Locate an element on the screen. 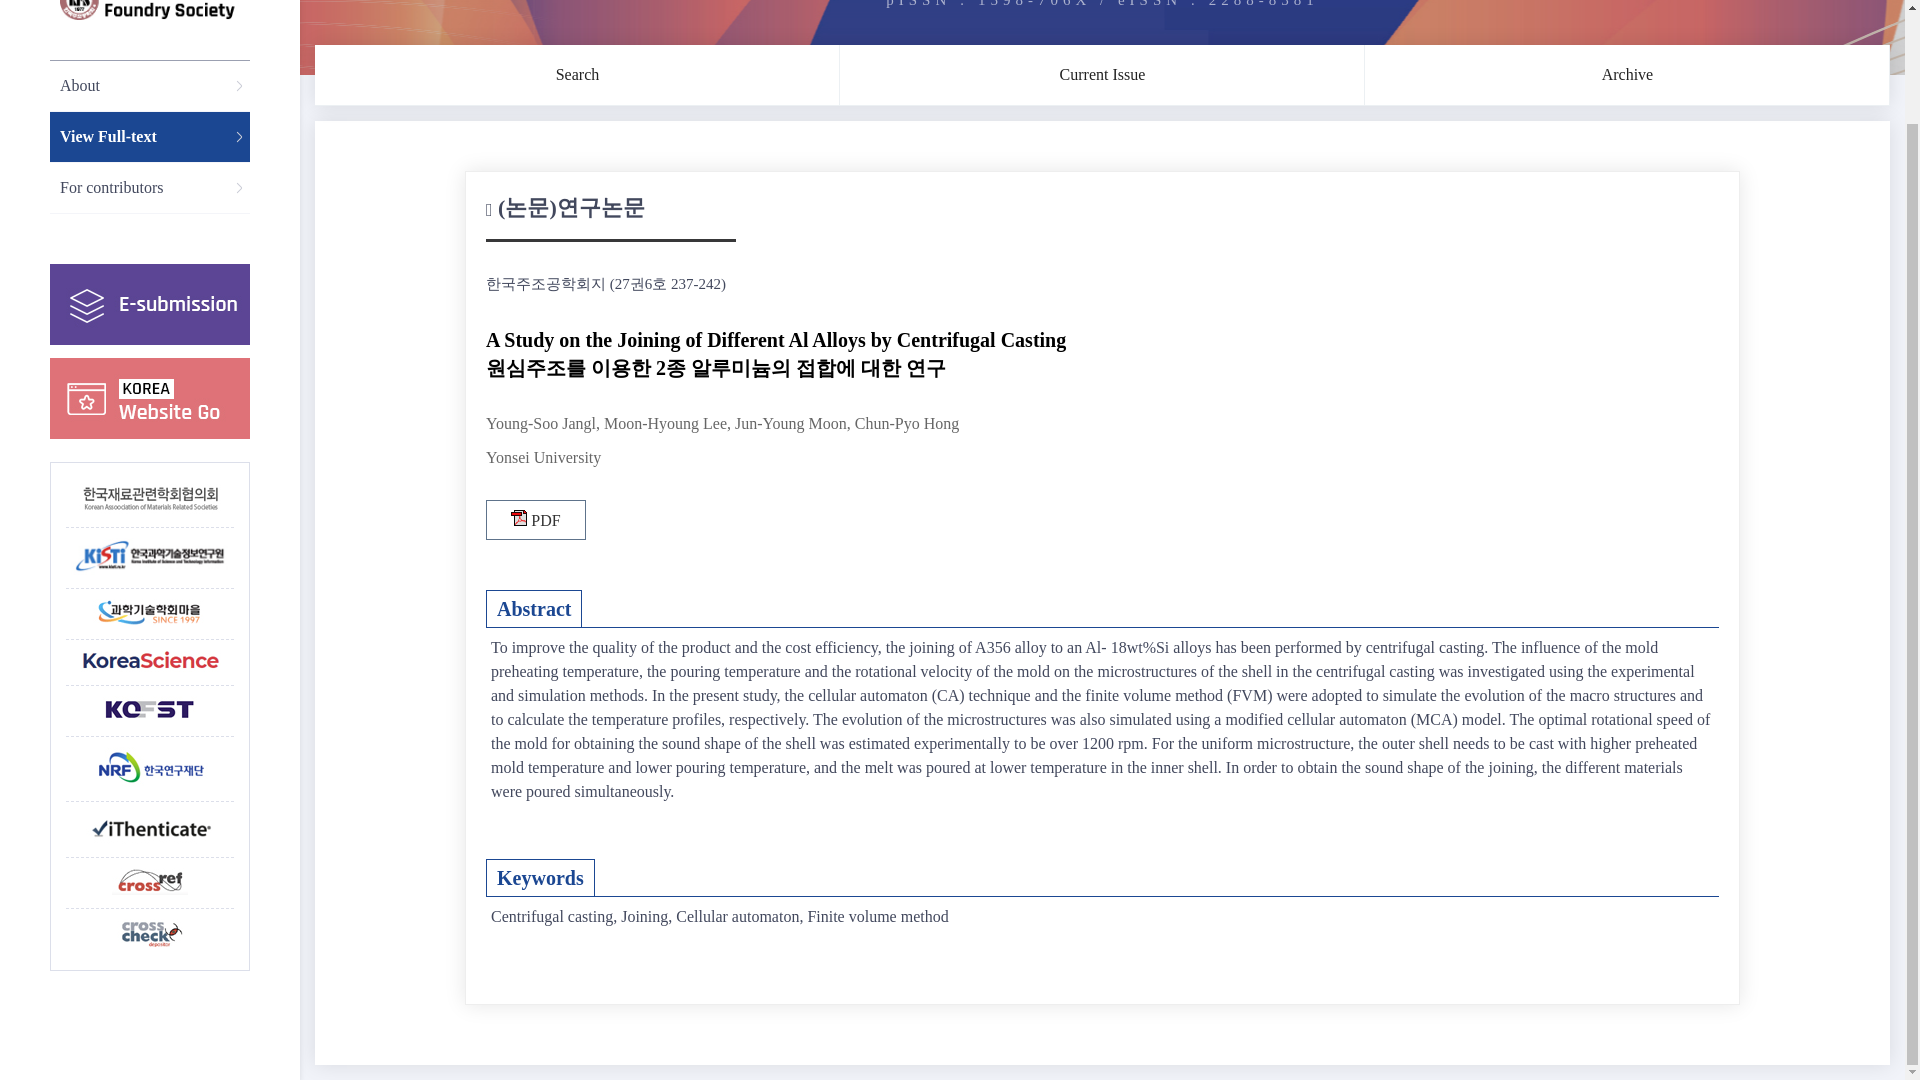 The width and height of the screenshot is (1920, 1080). Go to Home is located at coordinates (150, 12).